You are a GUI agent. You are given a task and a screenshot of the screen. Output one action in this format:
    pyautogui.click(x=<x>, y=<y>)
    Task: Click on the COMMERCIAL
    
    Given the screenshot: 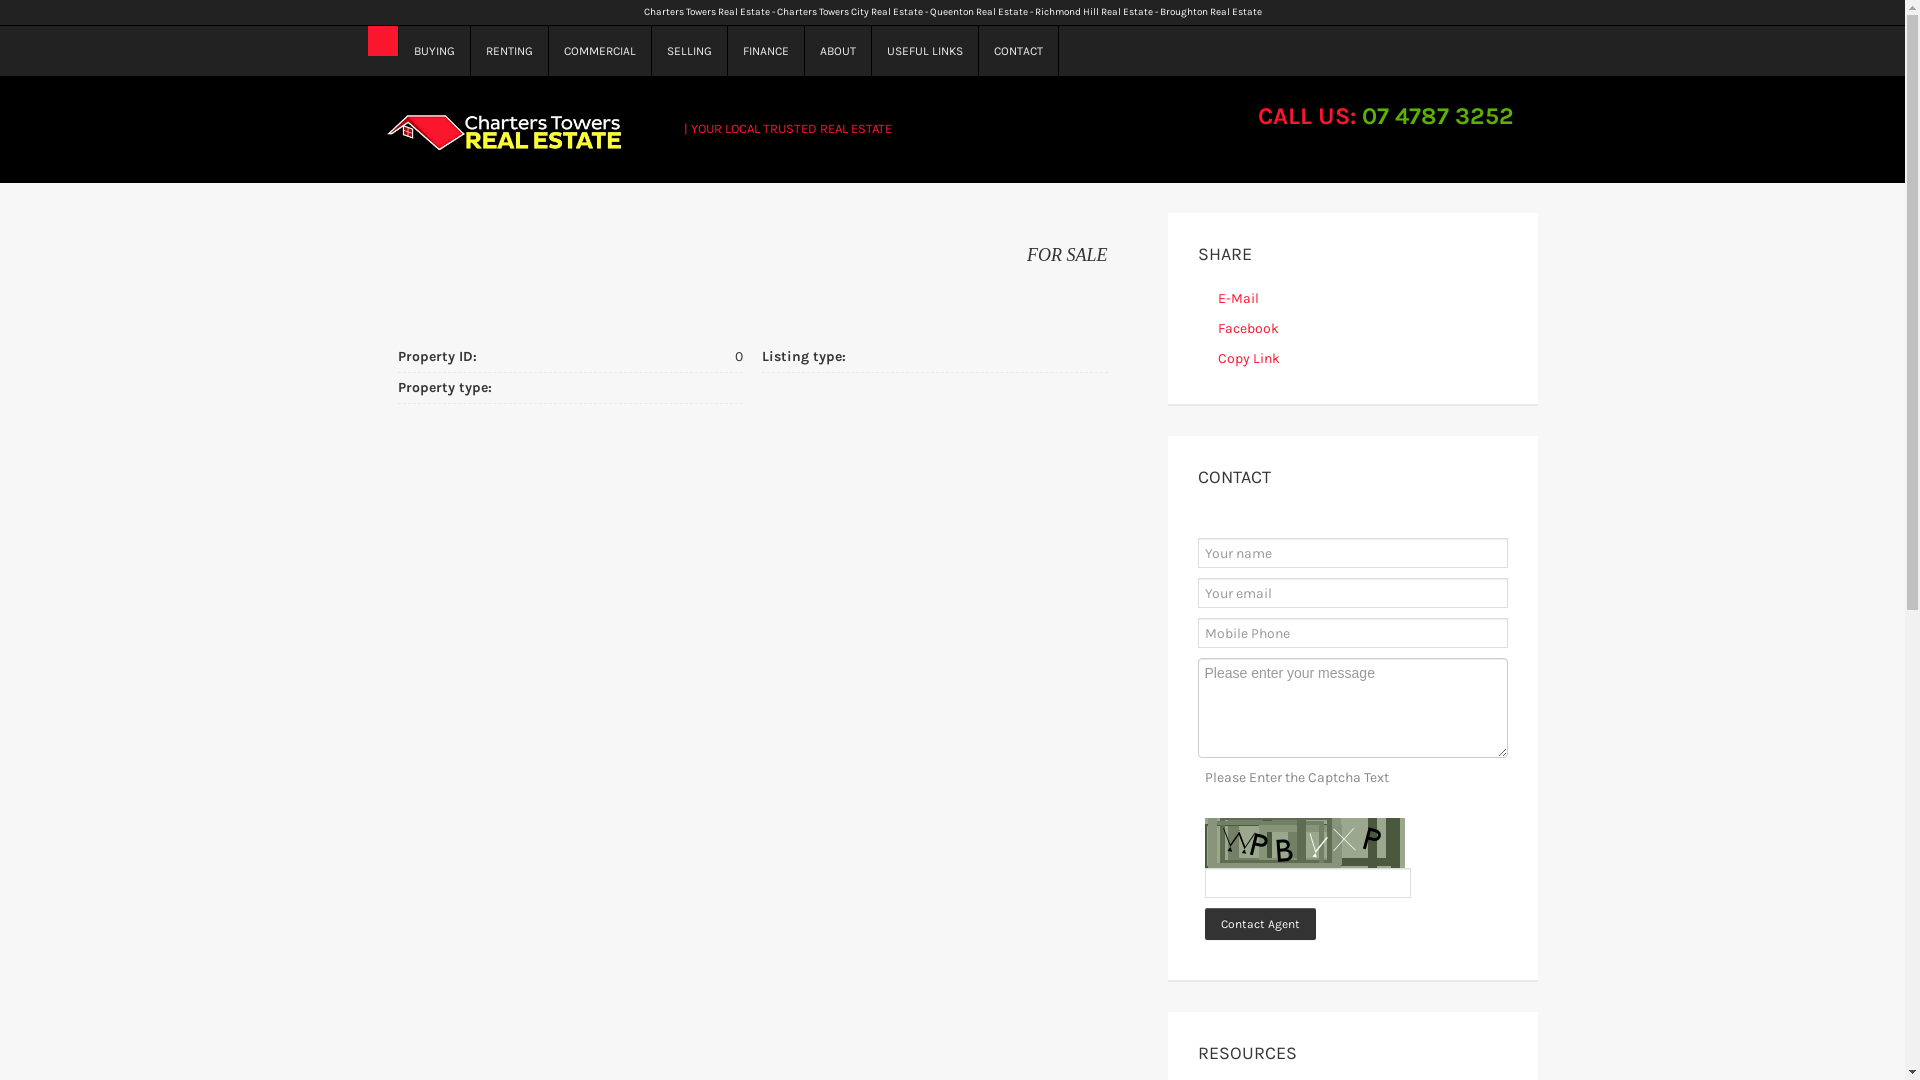 What is the action you would take?
    pyautogui.click(x=600, y=51)
    